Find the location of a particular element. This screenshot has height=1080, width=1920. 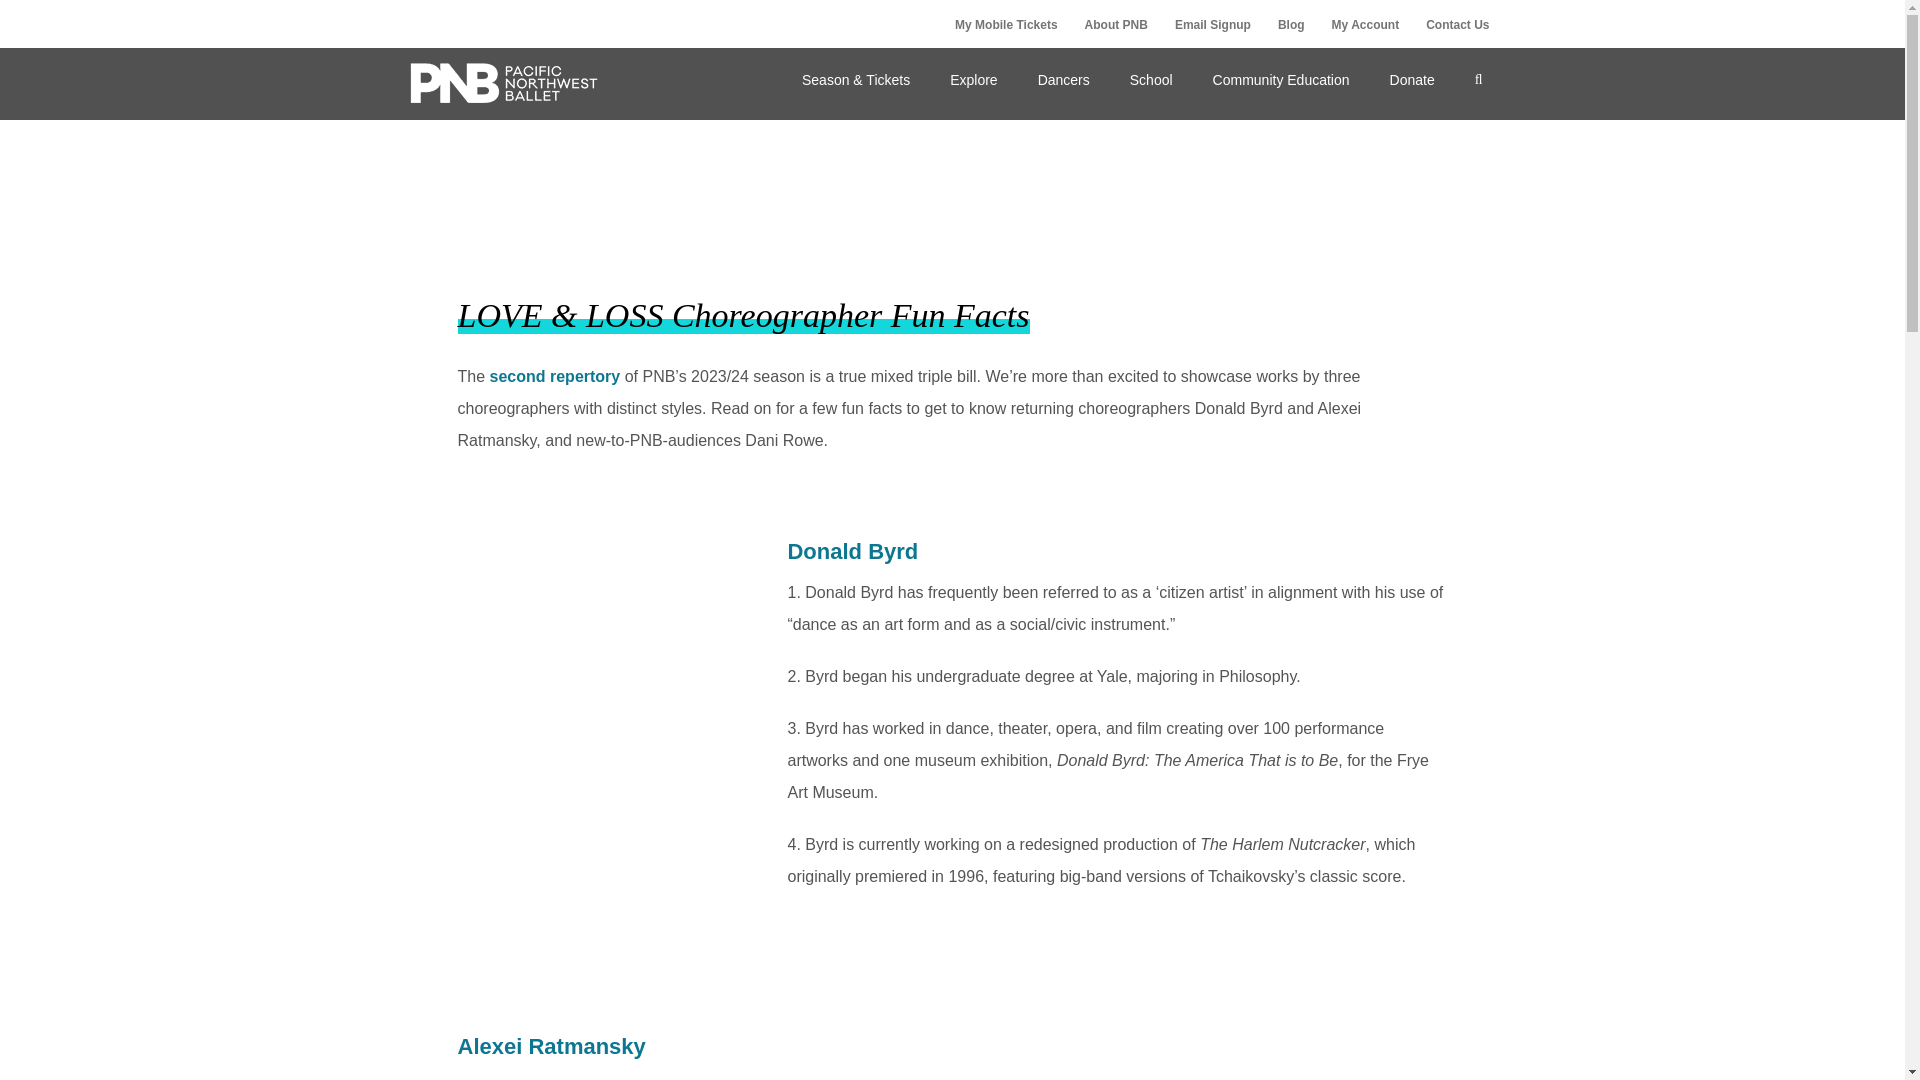

Community Education is located at coordinates (1281, 79).